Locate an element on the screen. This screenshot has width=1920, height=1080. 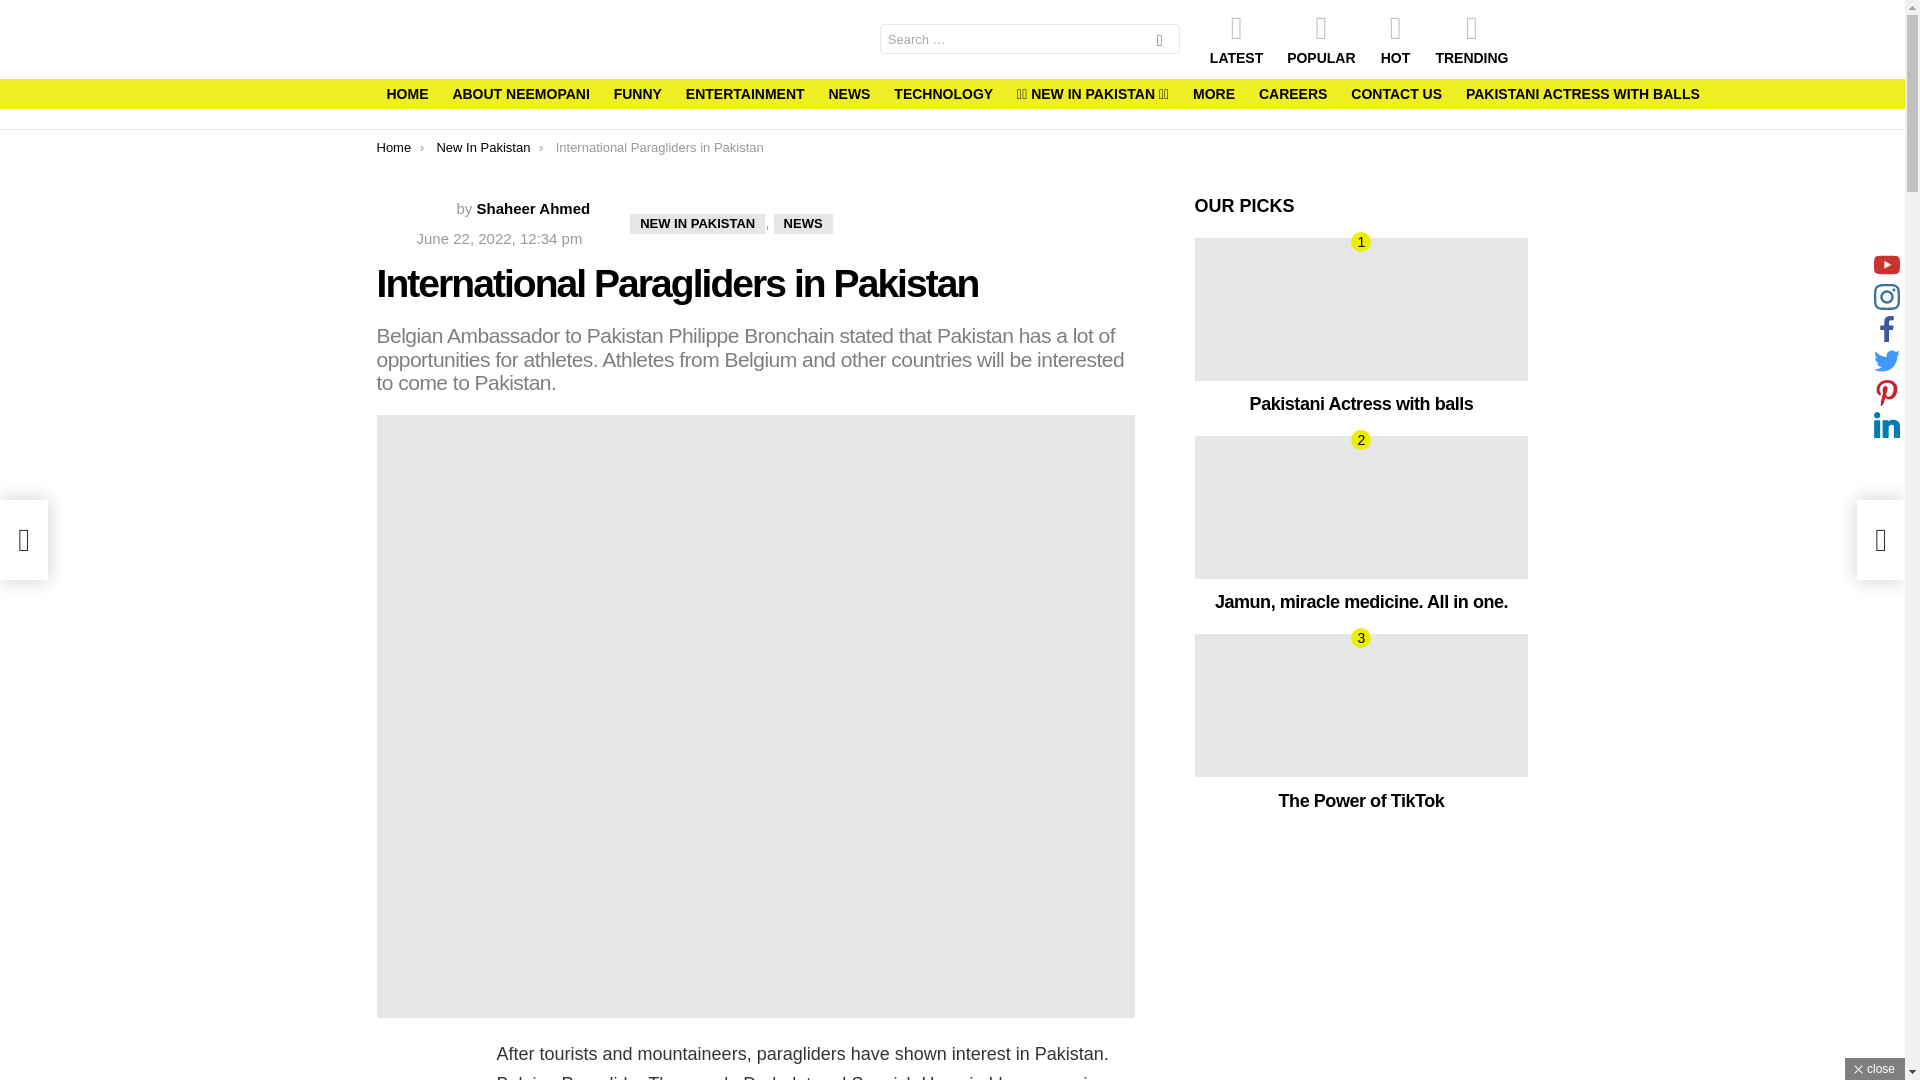
SEARCH is located at coordinates (1160, 42).